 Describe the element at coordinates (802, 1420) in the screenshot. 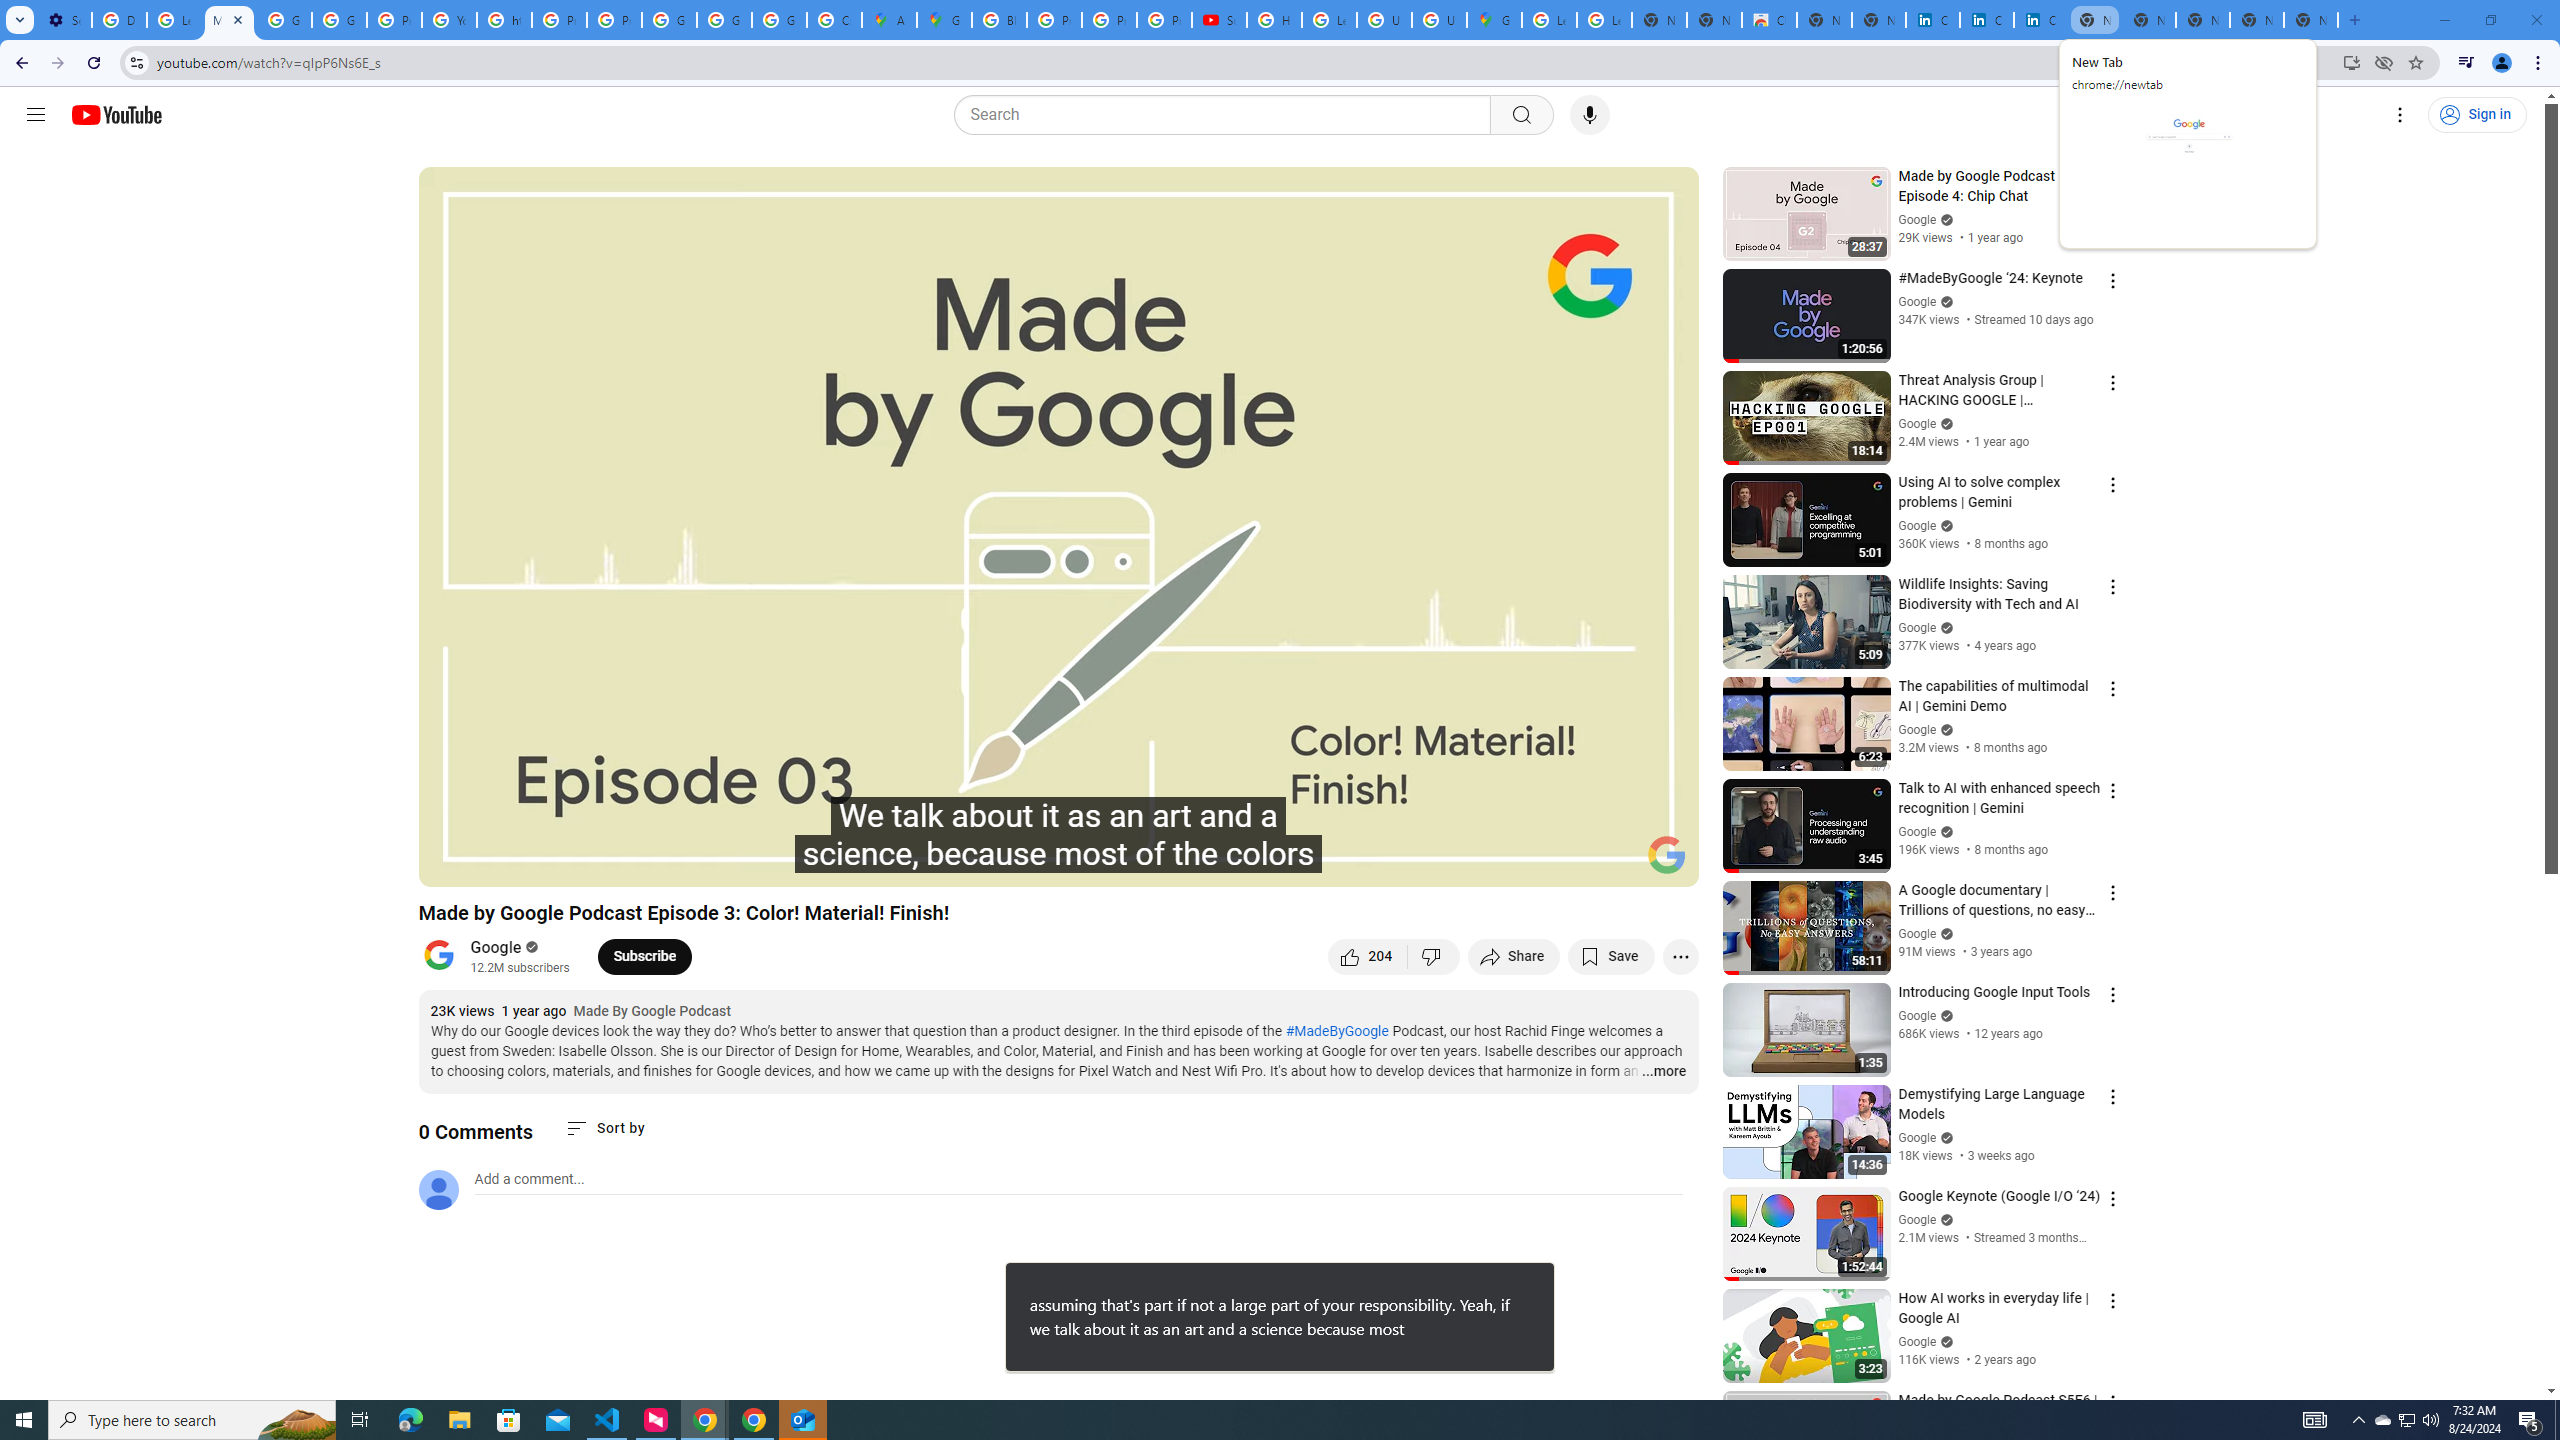

I see `Outlook (new) - 1 running window` at that location.